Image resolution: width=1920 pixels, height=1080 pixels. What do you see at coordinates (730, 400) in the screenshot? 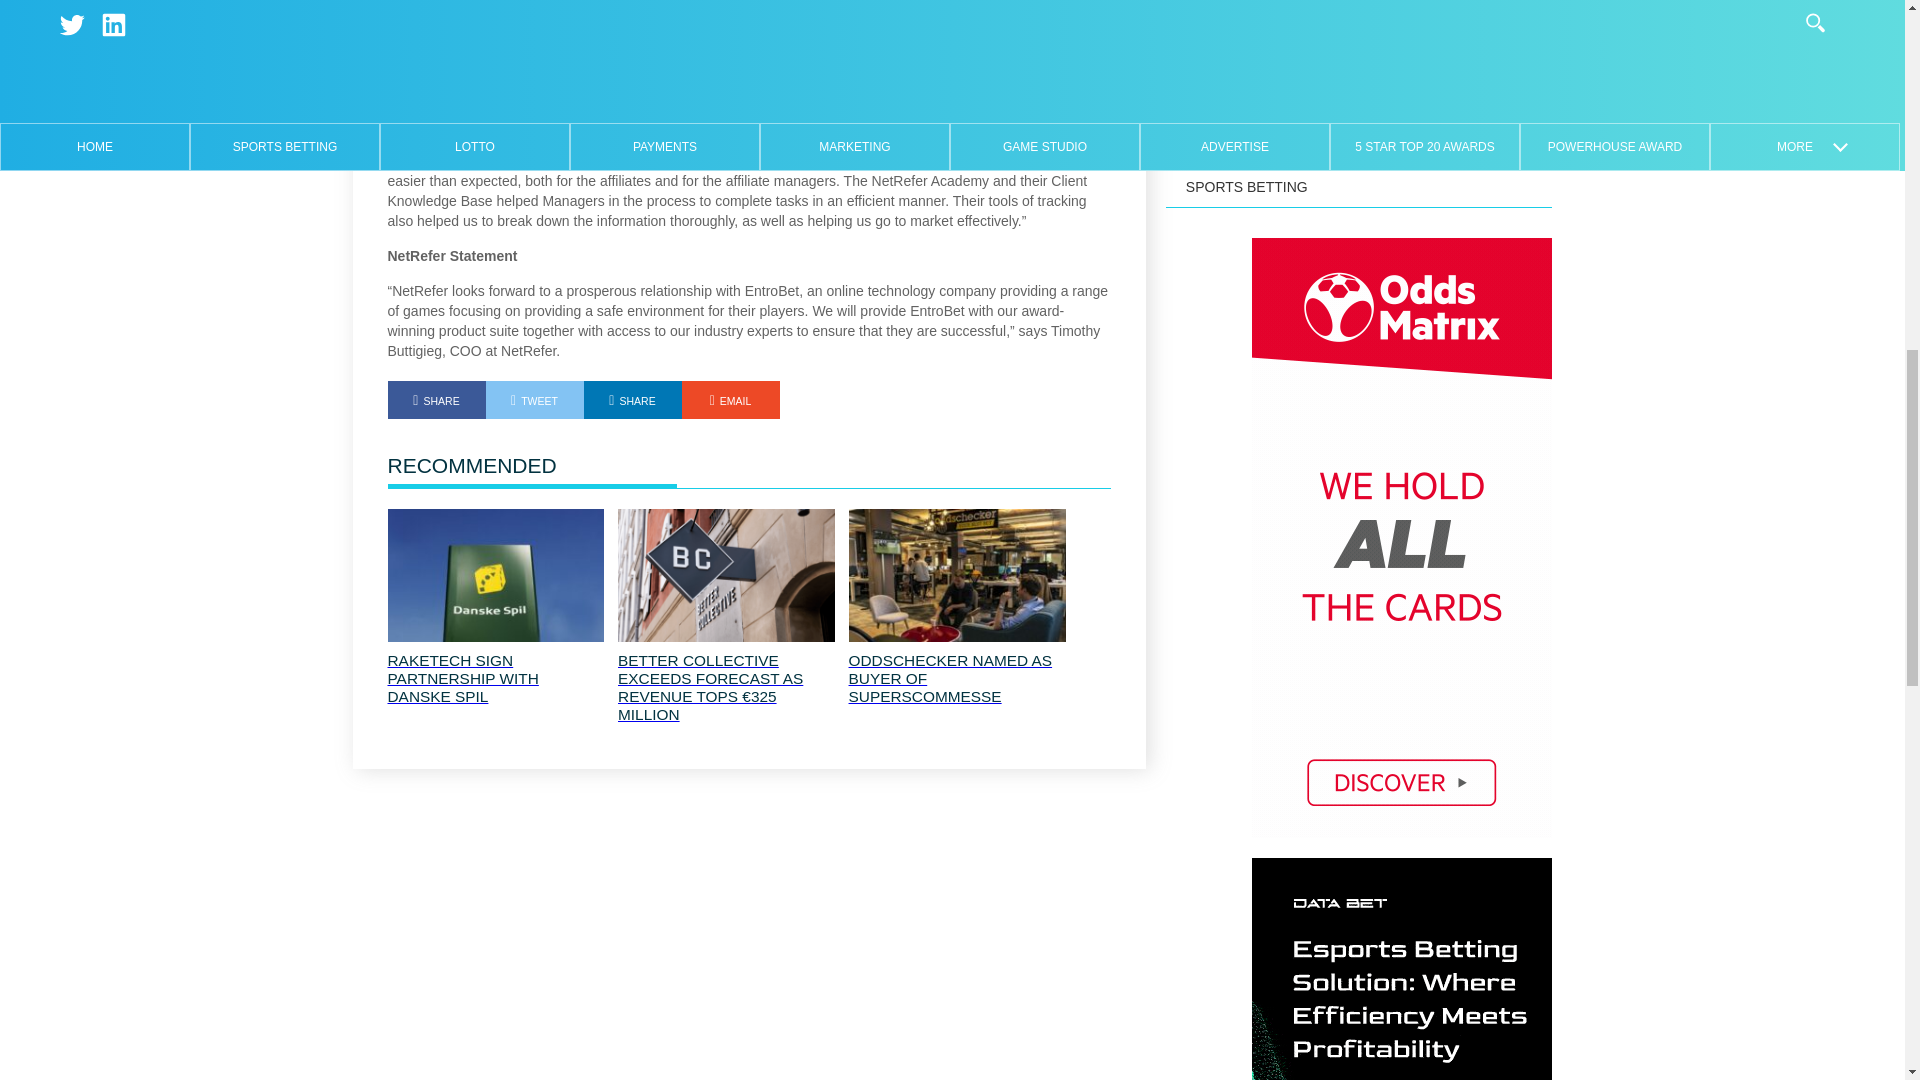
I see `EMAIL` at bounding box center [730, 400].